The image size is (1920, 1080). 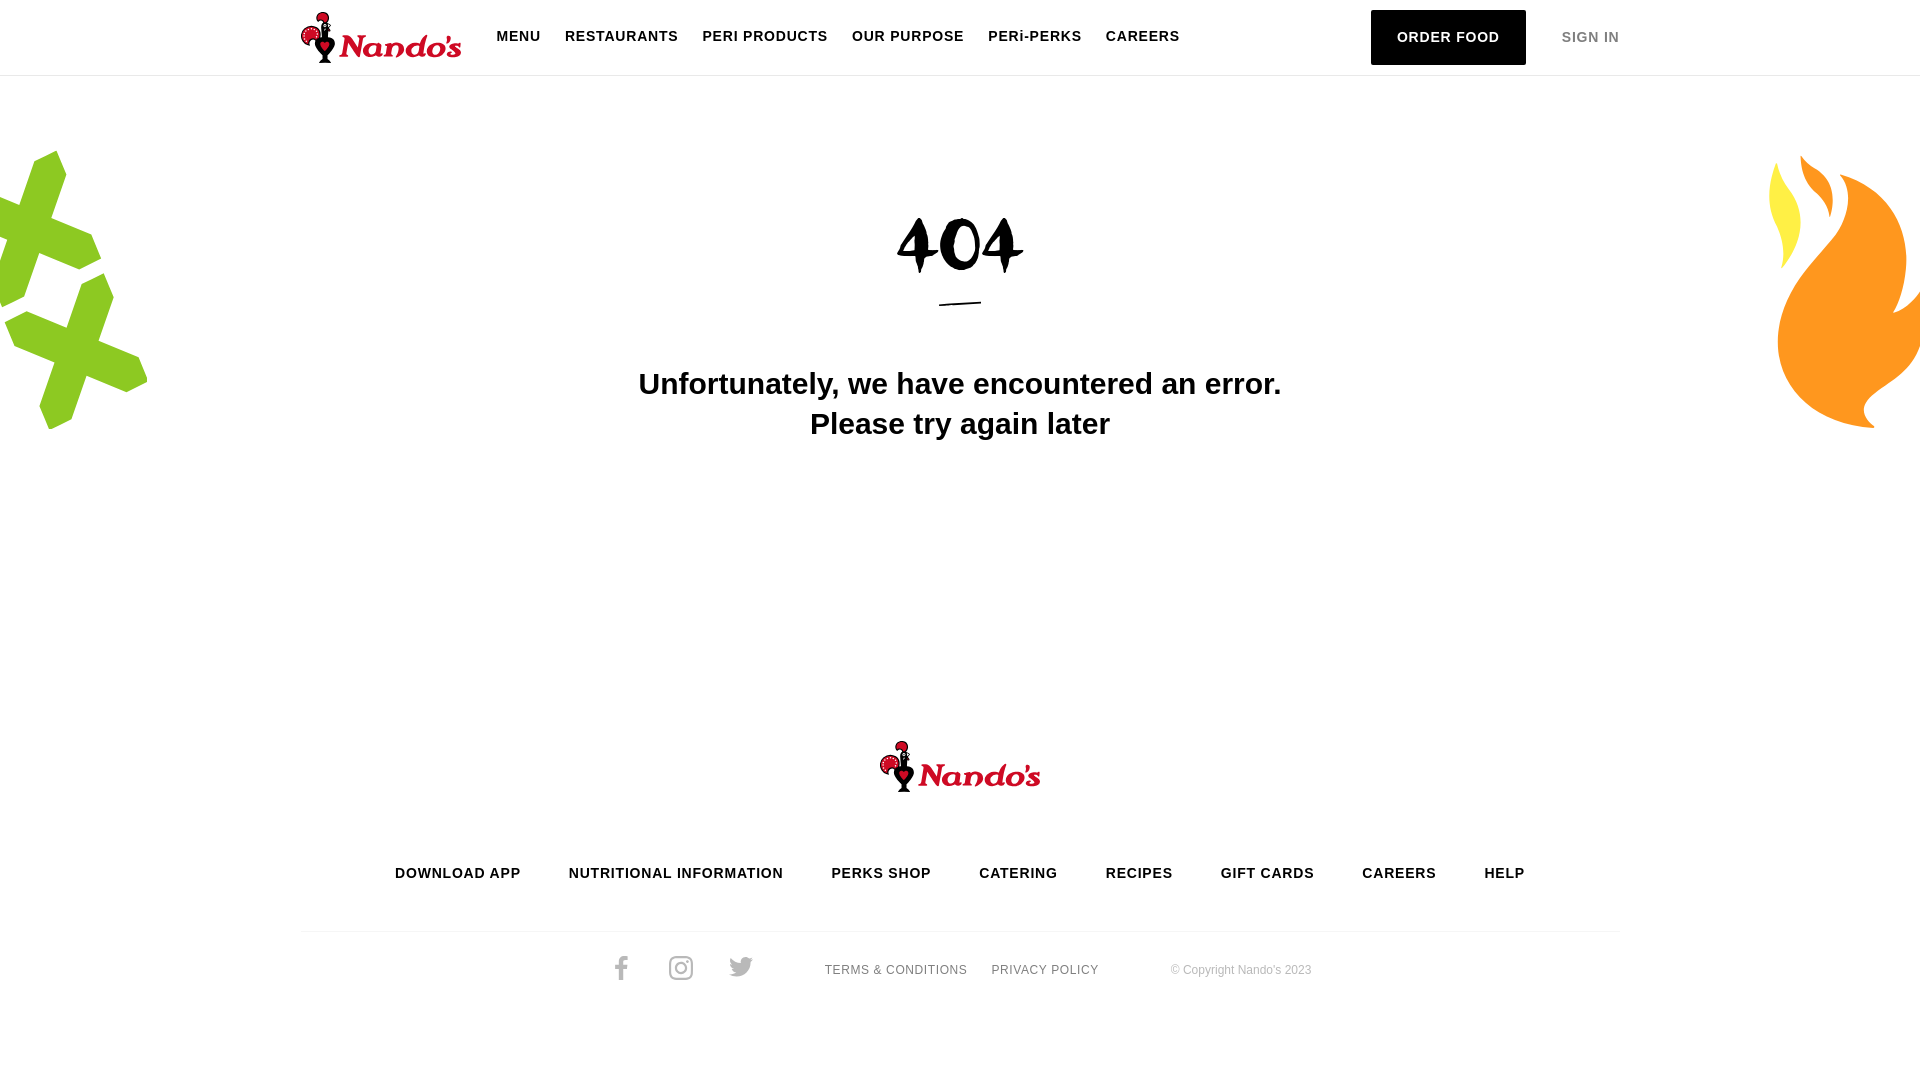 What do you see at coordinates (1504, 874) in the screenshot?
I see `HELP` at bounding box center [1504, 874].